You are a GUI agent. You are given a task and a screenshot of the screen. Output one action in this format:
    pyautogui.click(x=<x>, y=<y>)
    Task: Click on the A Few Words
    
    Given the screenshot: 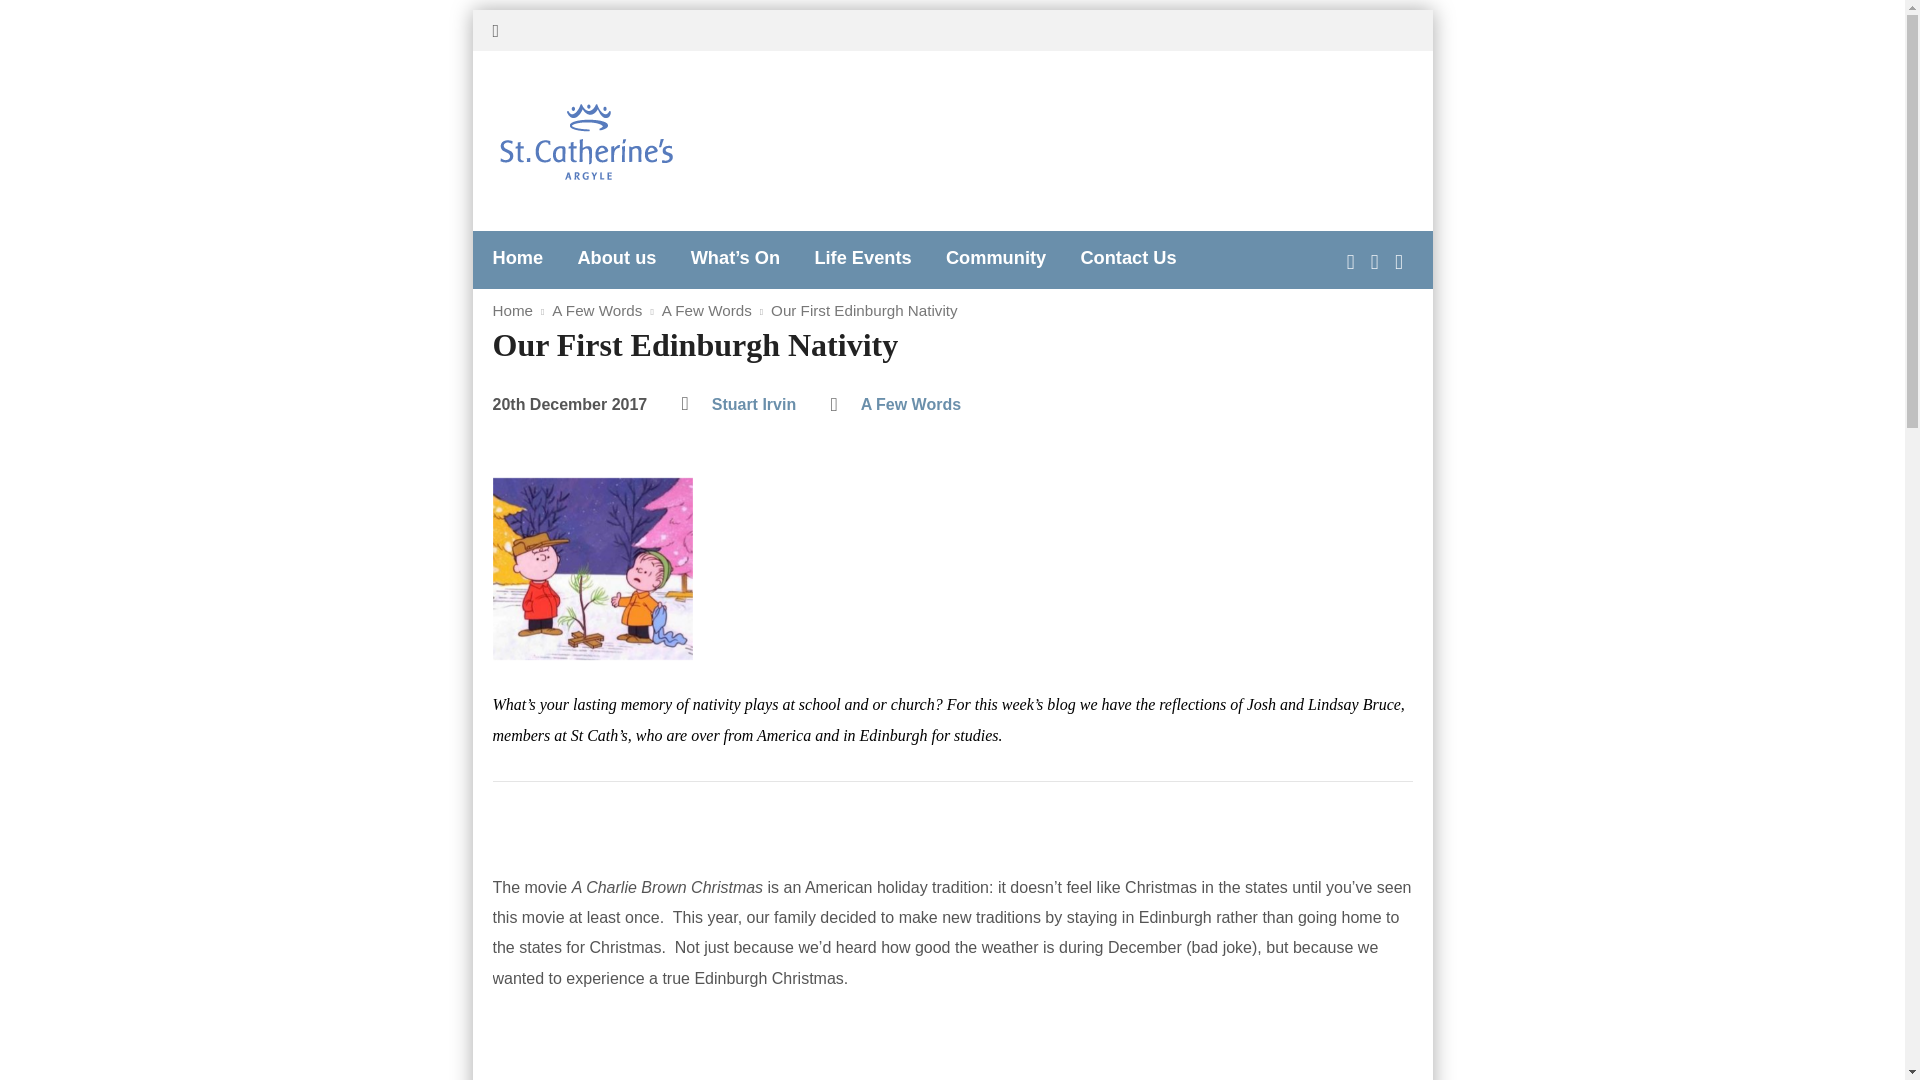 What is the action you would take?
    pyautogui.click(x=910, y=404)
    